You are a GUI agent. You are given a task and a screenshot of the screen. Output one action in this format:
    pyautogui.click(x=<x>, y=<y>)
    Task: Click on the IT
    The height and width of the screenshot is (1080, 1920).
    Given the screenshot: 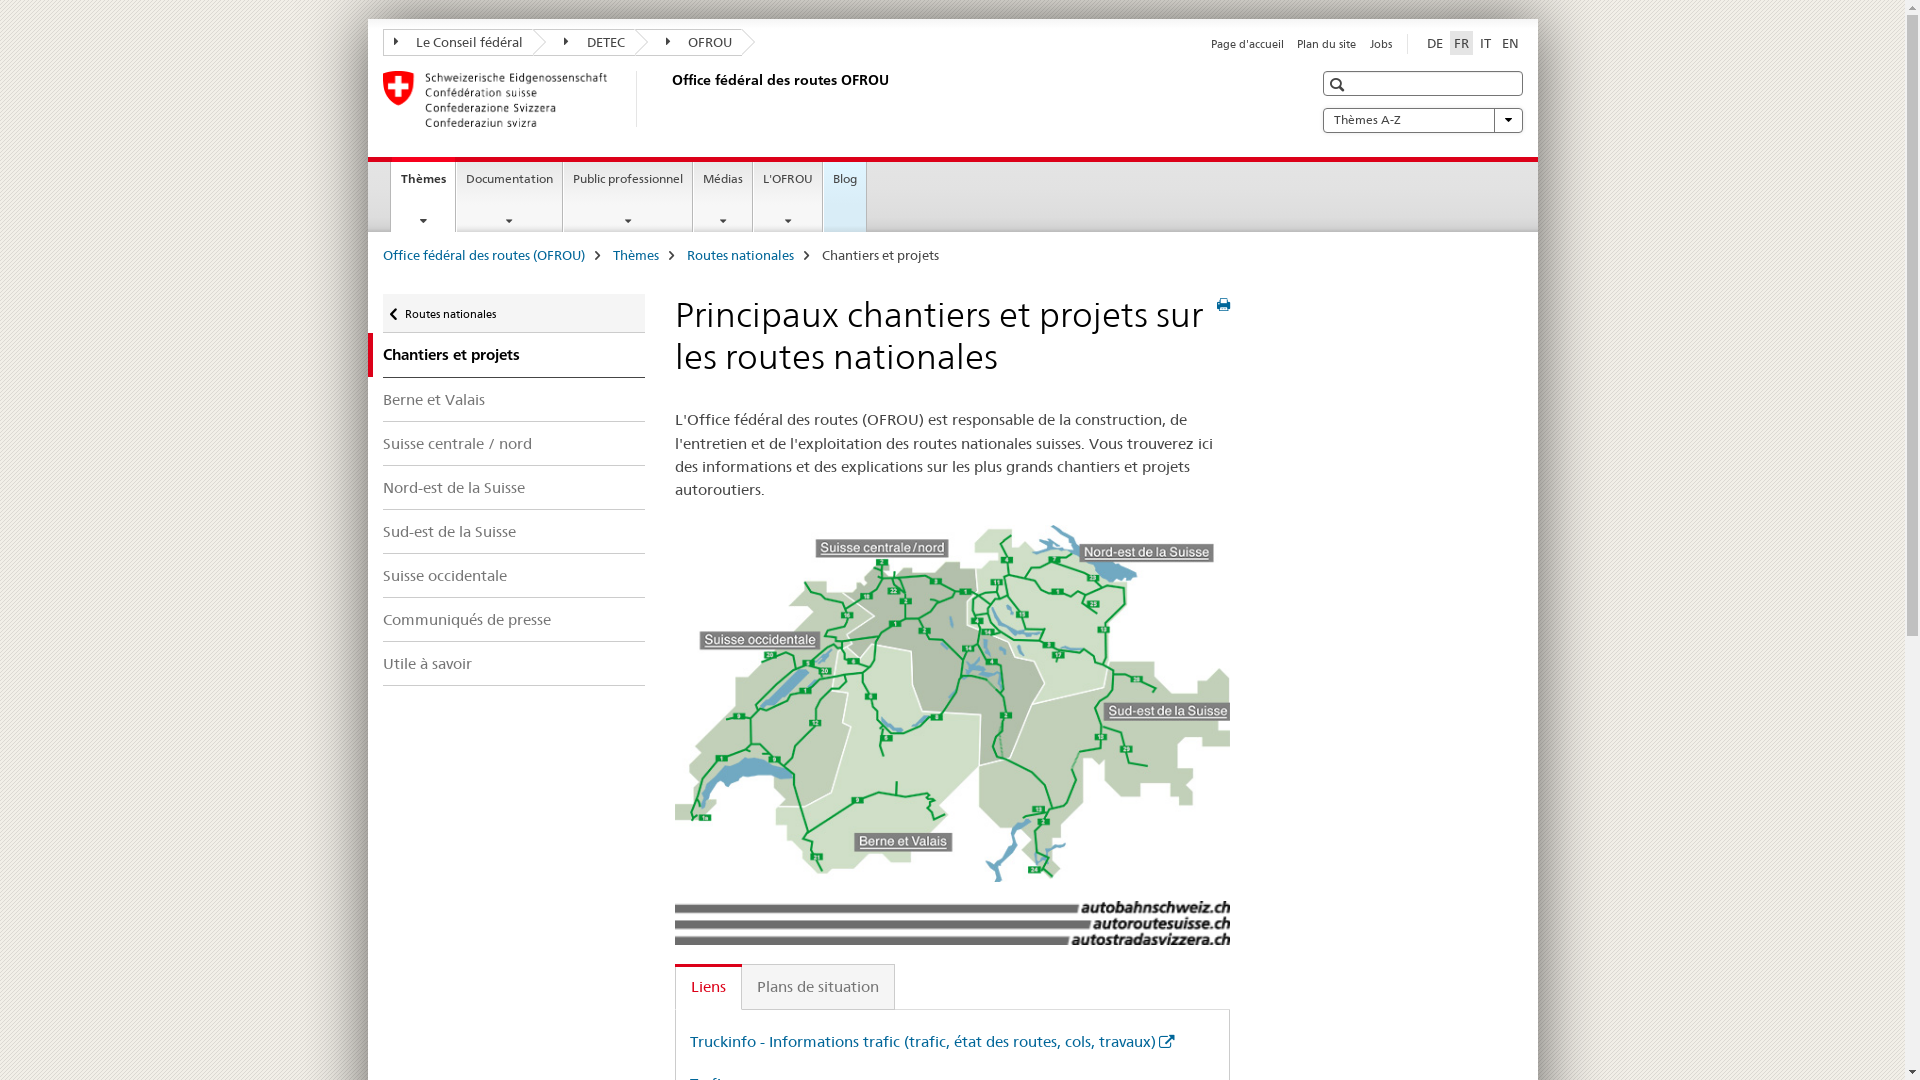 What is the action you would take?
    pyautogui.click(x=1486, y=43)
    